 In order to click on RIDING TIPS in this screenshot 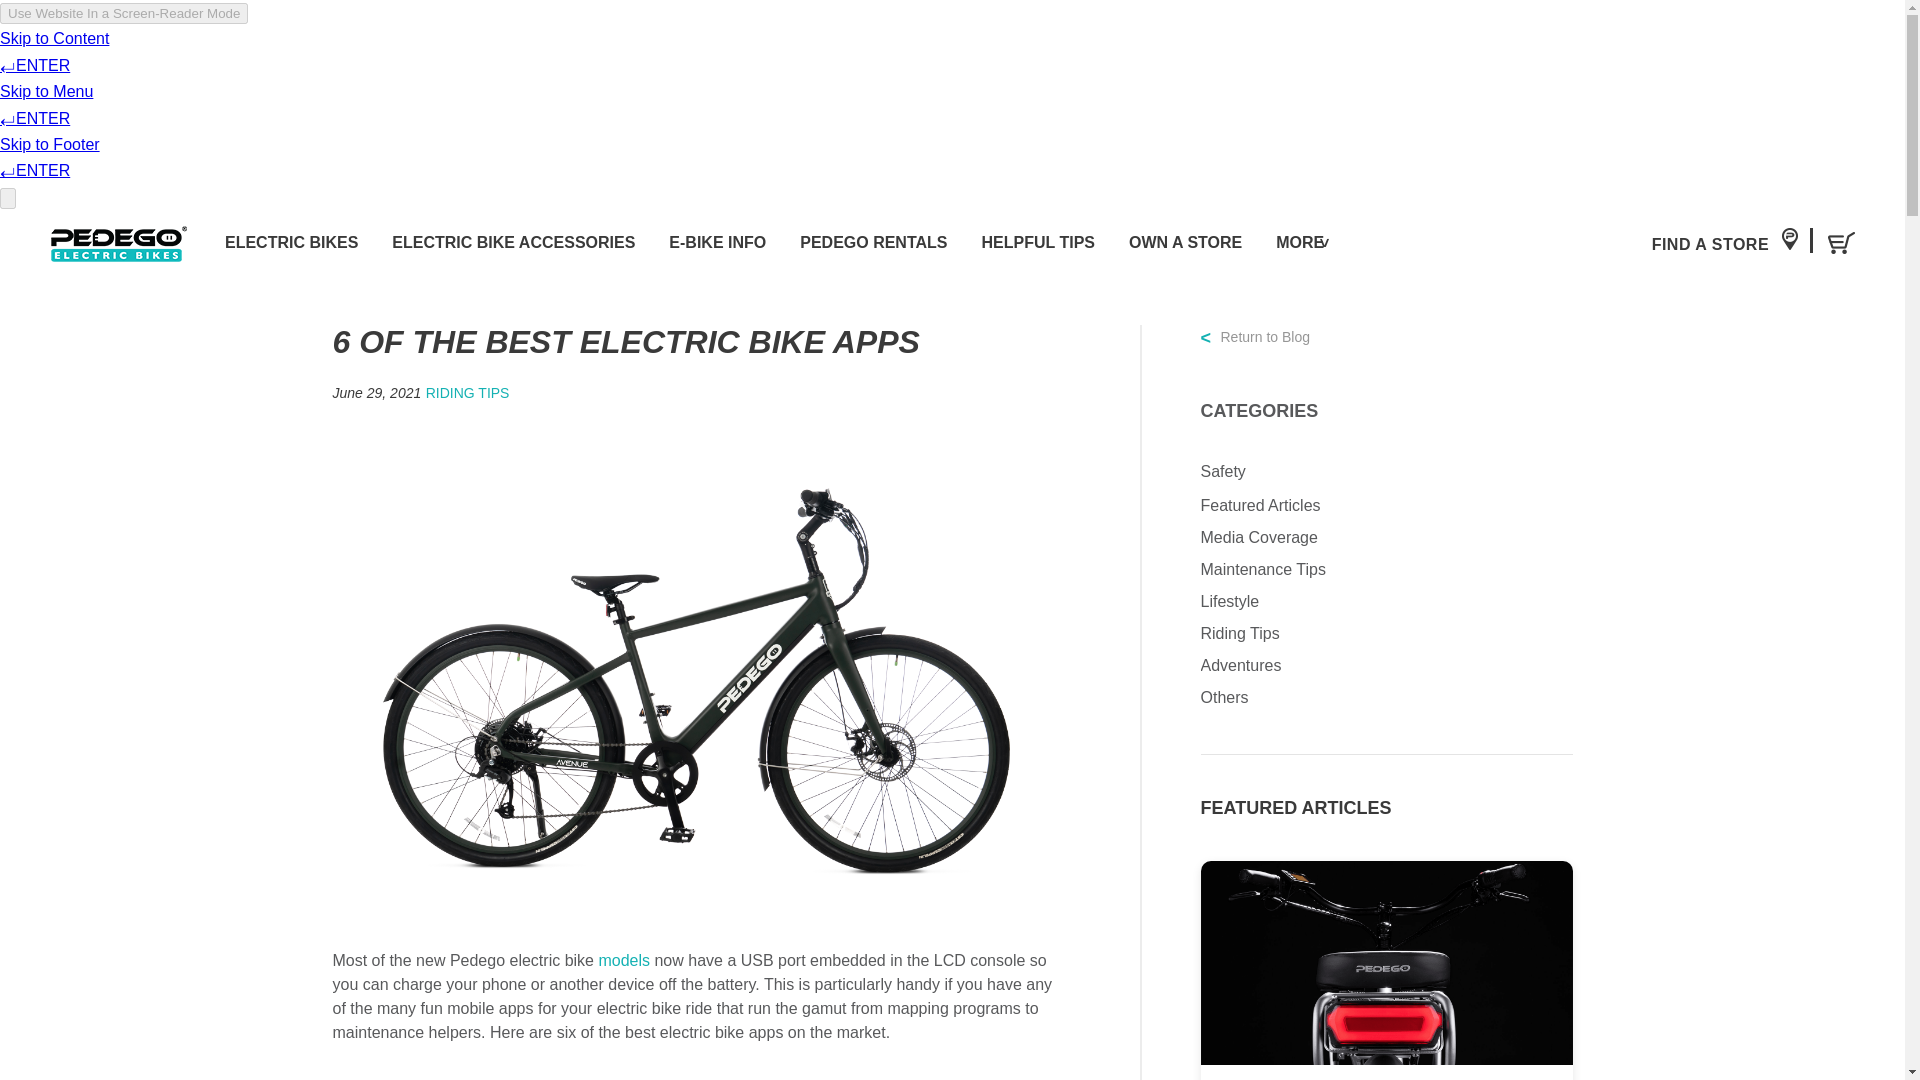, I will do `click(468, 394)`.